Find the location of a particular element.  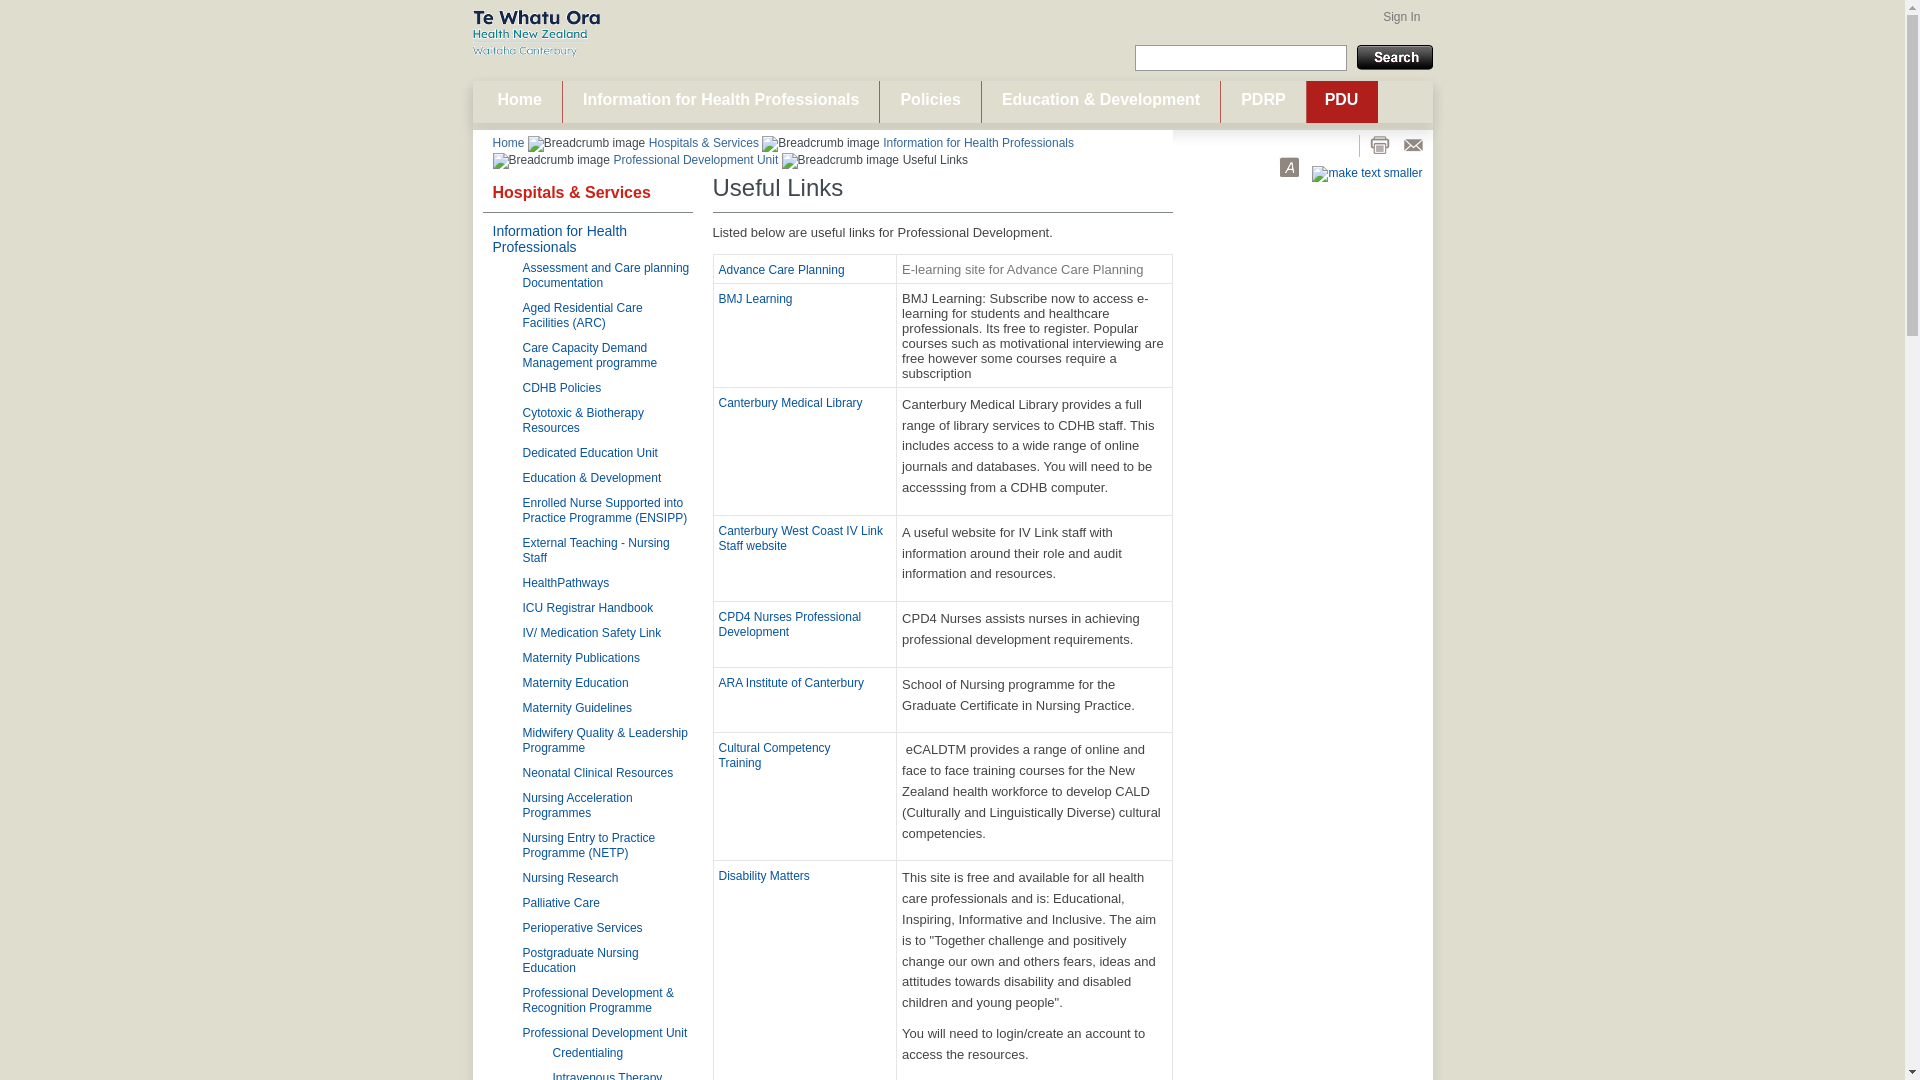

Maternity Guidelines is located at coordinates (576, 707).